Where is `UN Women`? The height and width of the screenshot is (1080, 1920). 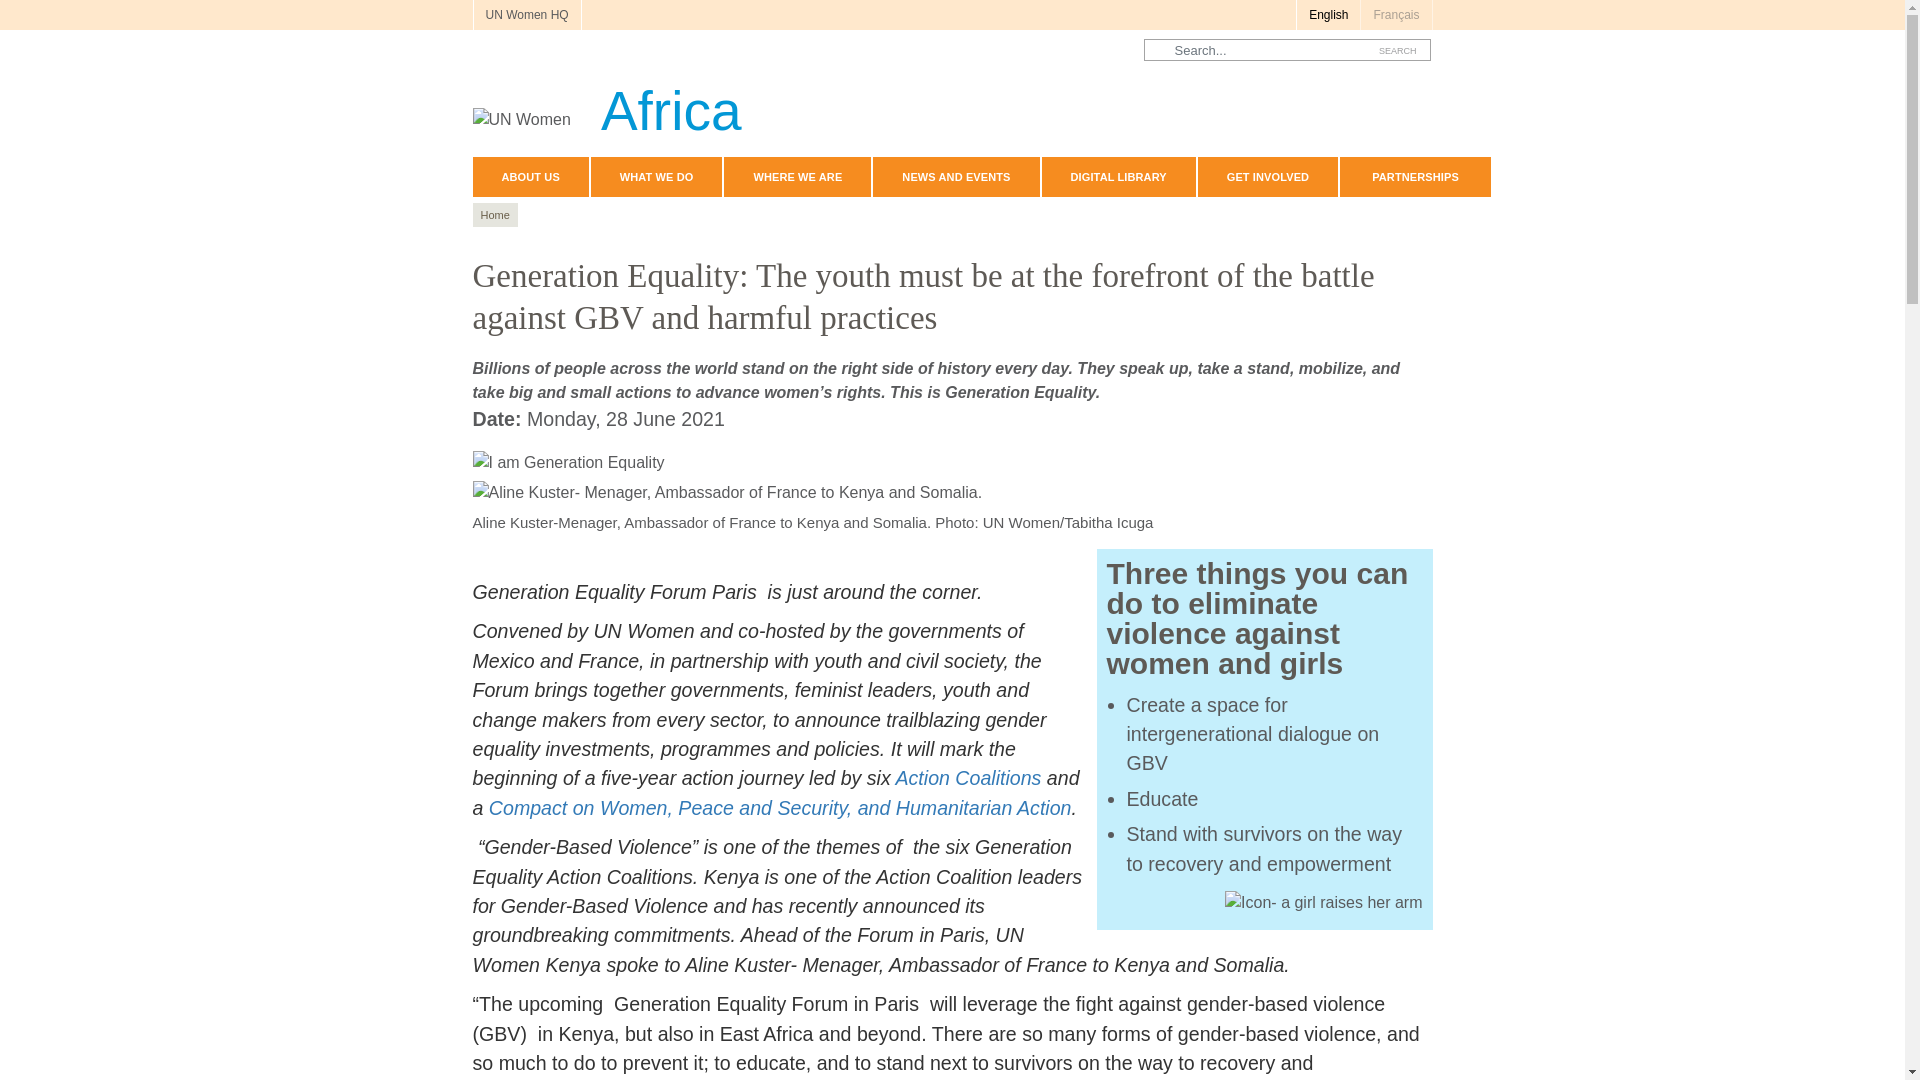
UN Women is located at coordinates (606, 101).